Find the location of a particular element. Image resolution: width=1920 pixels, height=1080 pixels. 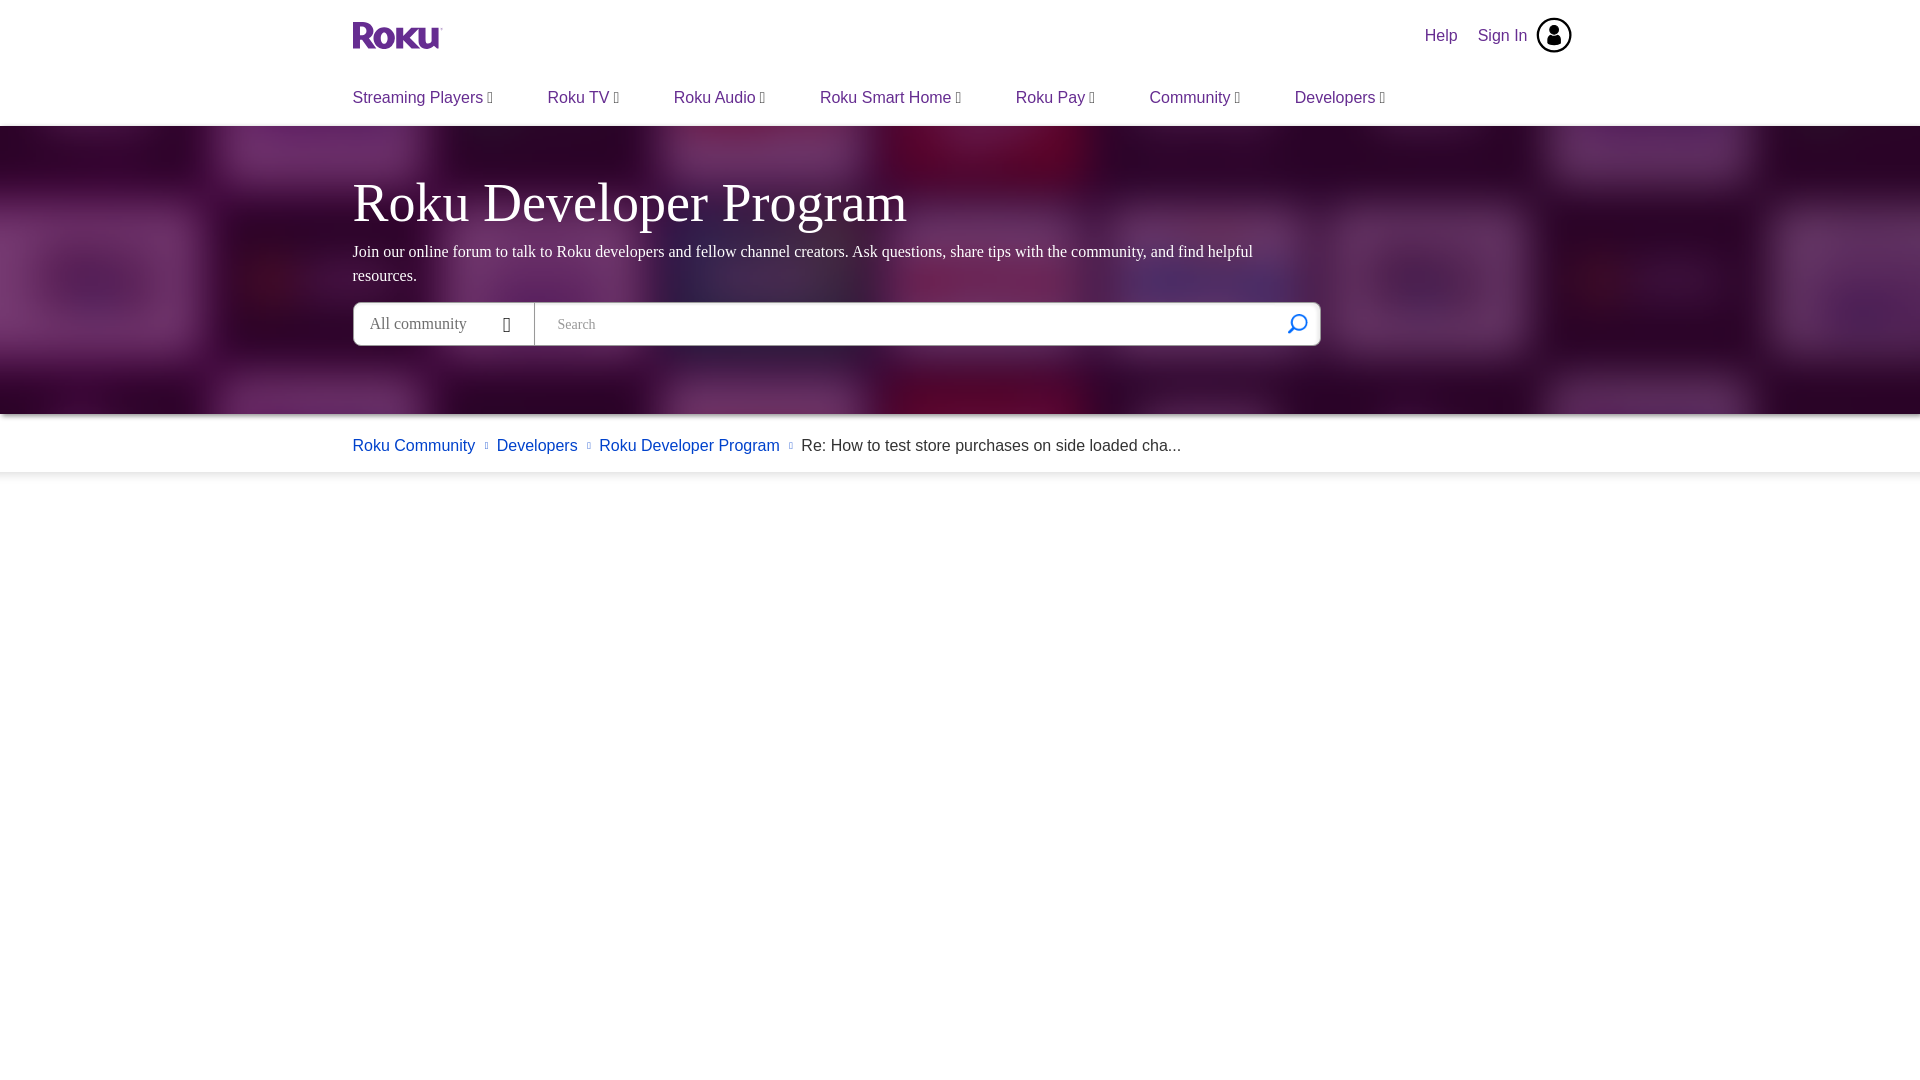

Search is located at coordinates (1297, 324).